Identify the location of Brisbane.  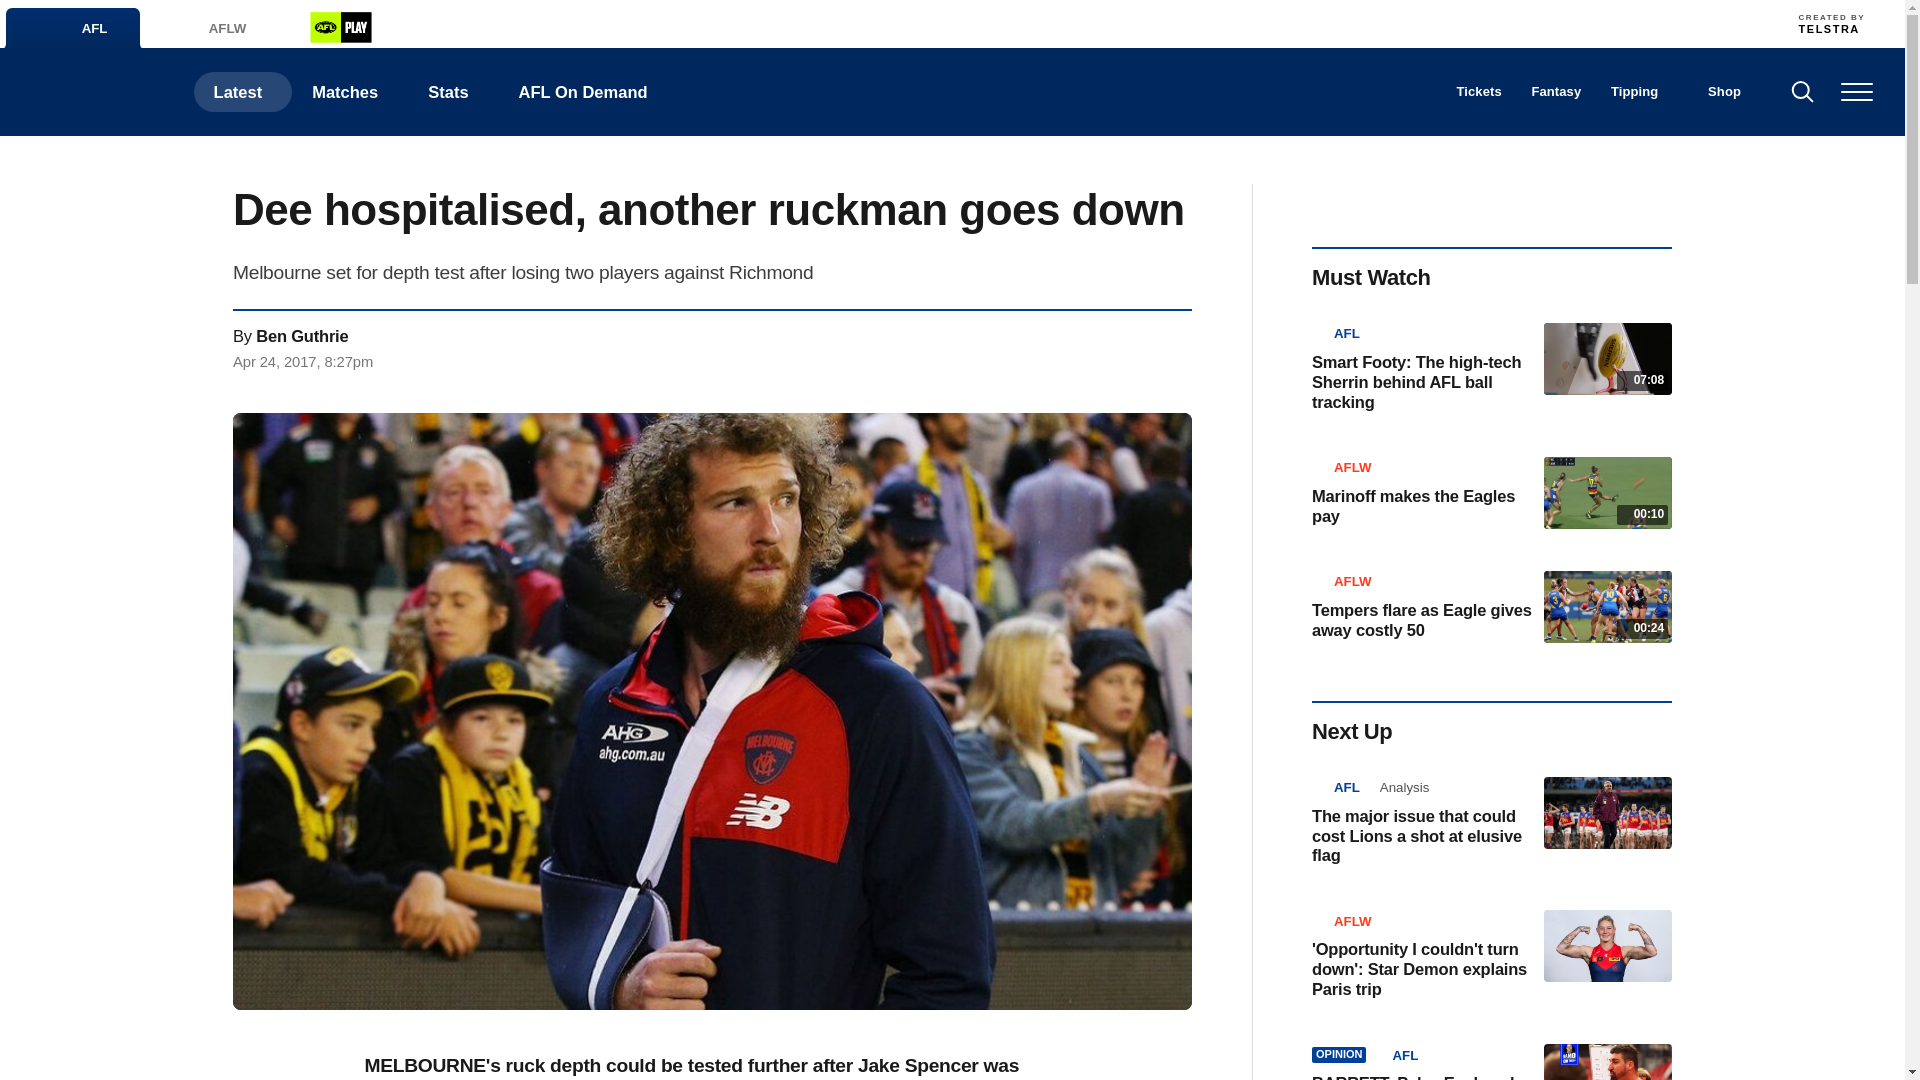
(753, 23).